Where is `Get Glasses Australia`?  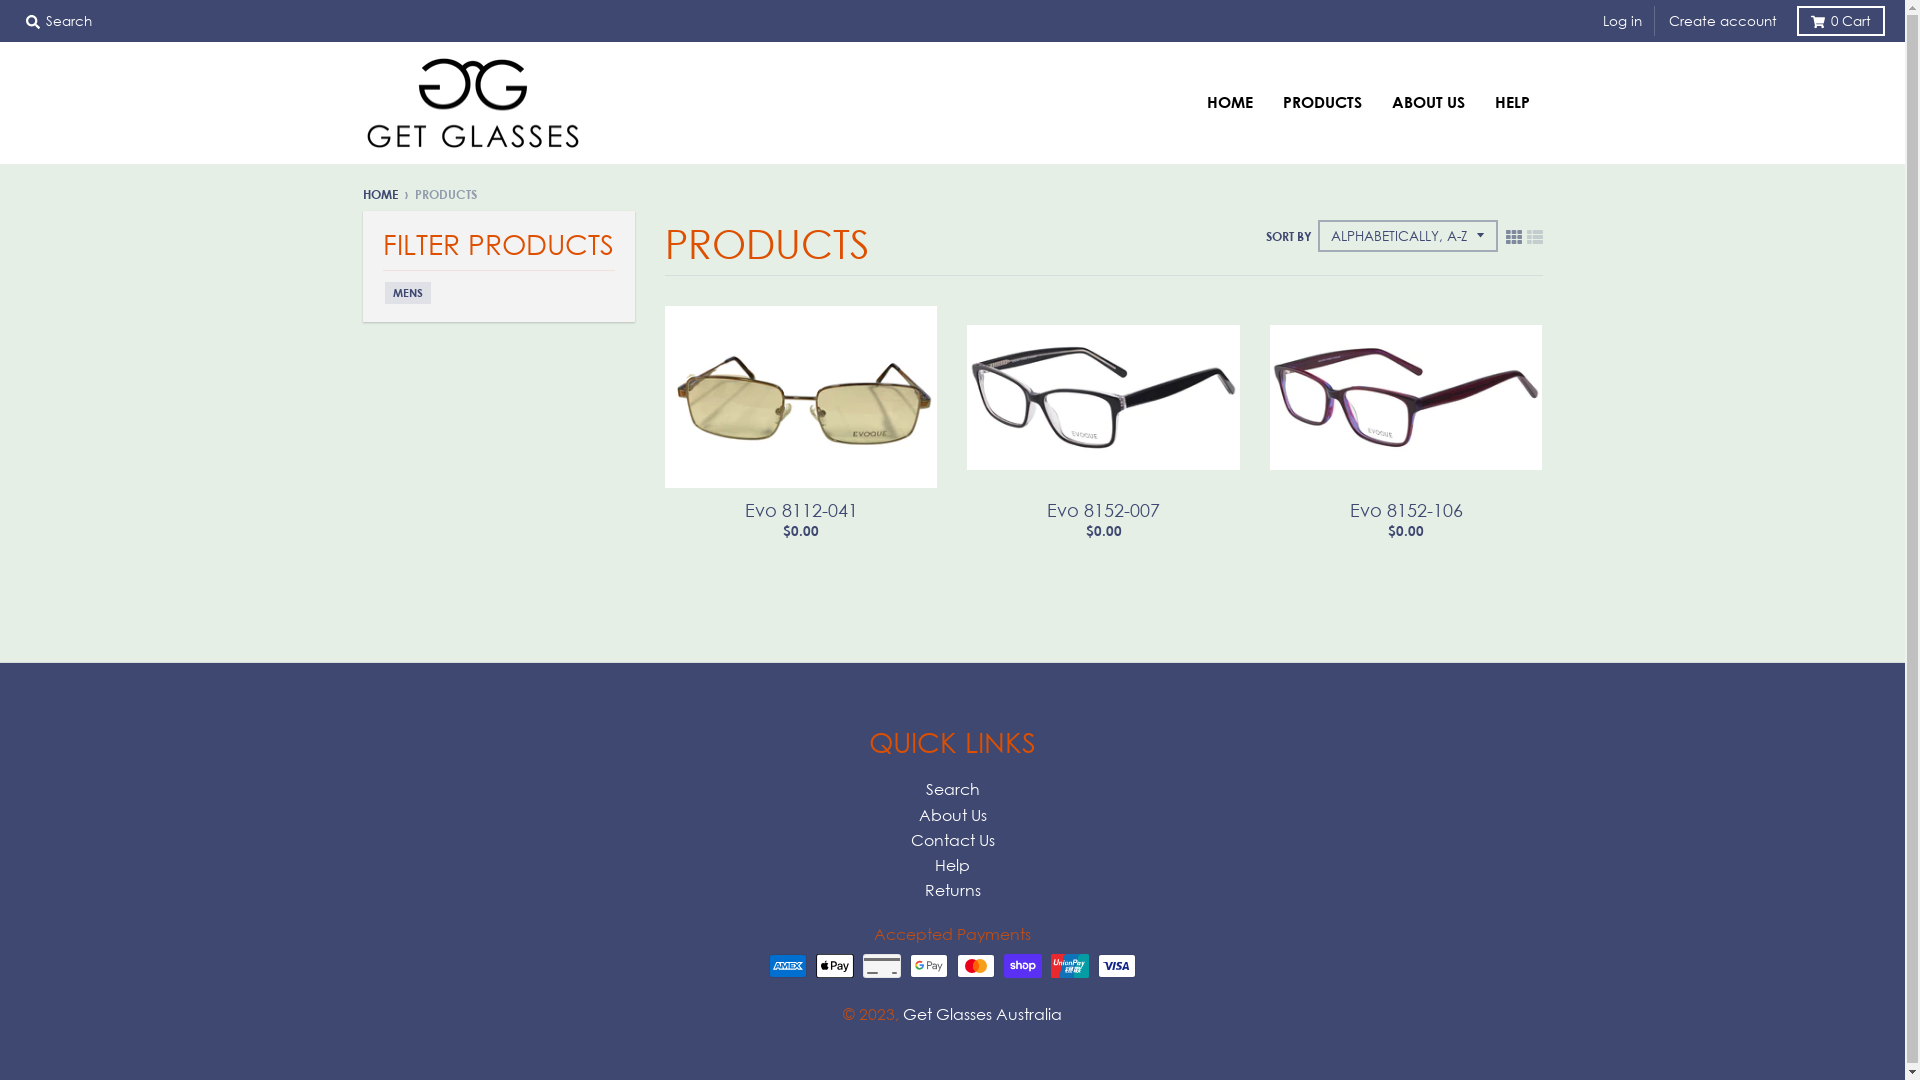 Get Glasses Australia is located at coordinates (982, 1014).